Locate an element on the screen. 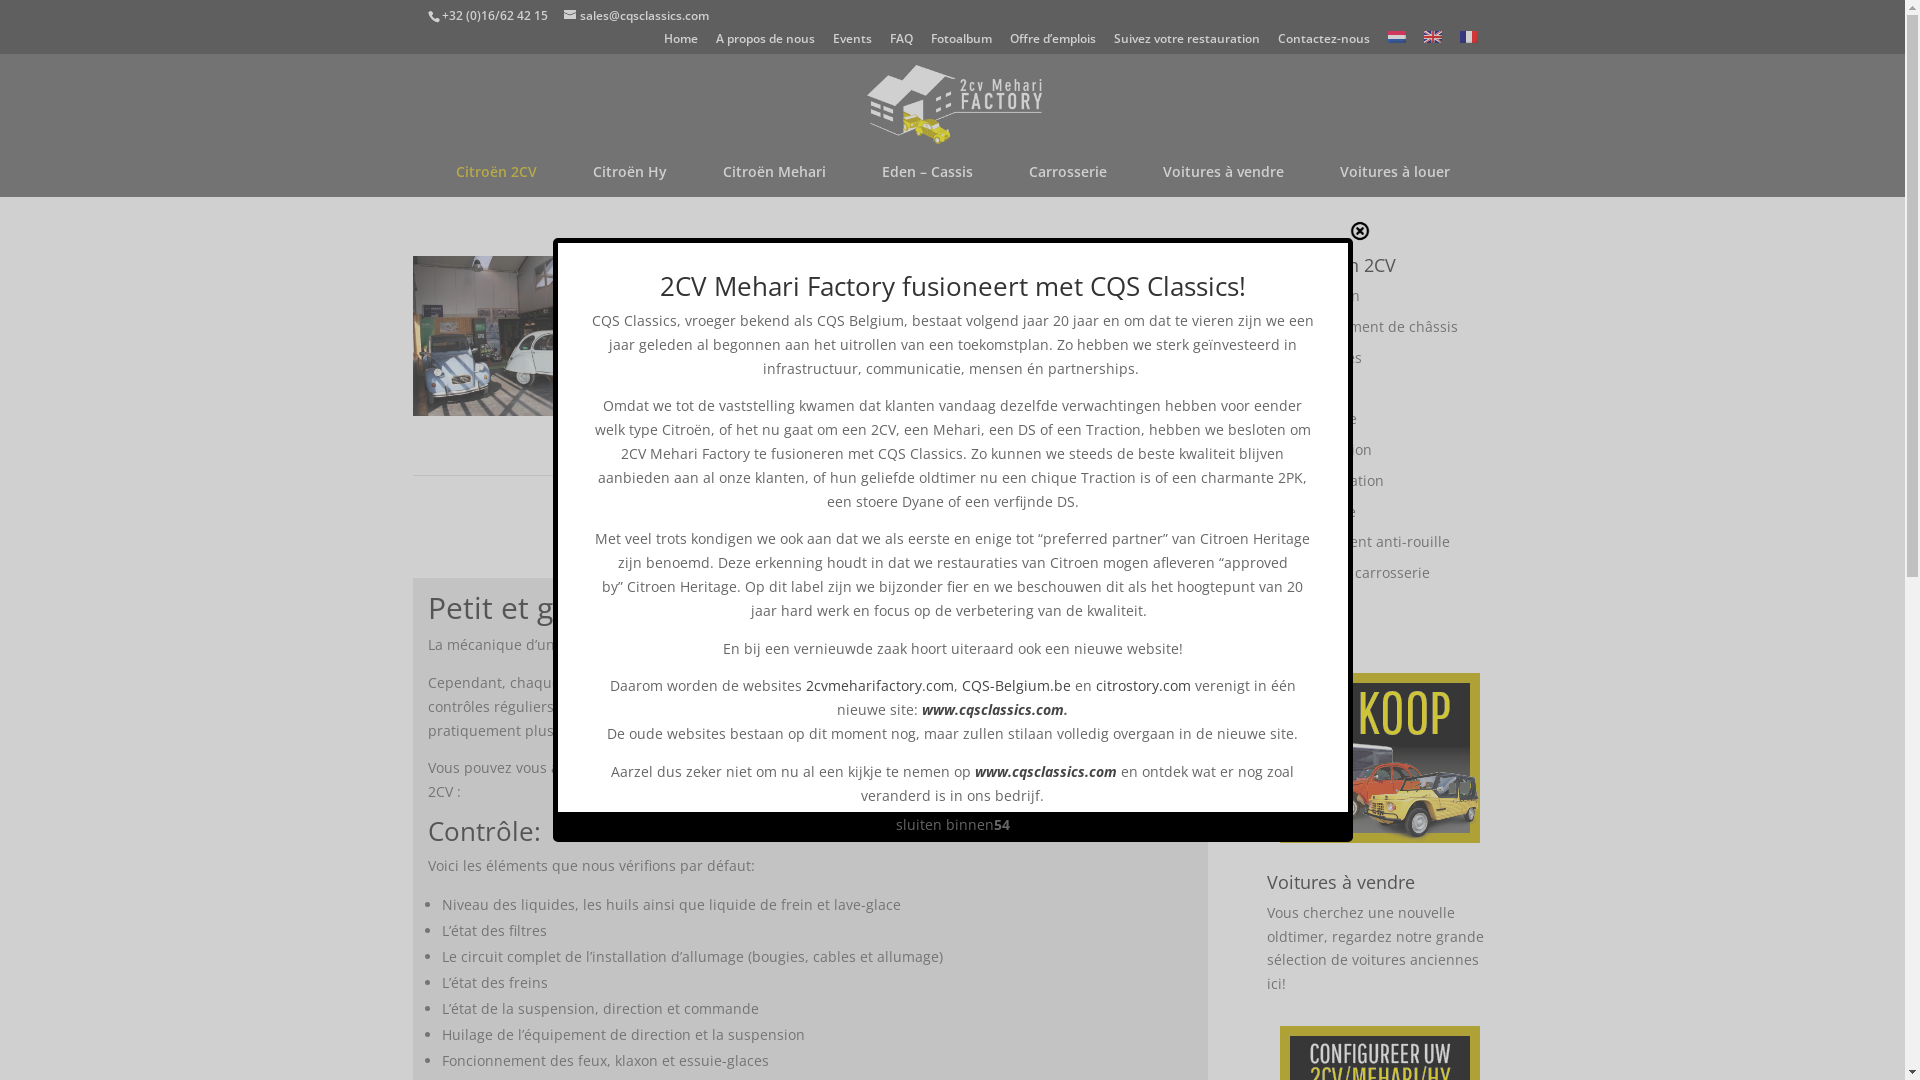 This screenshot has width=1920, height=1080. Entretien is located at coordinates (1329, 296).